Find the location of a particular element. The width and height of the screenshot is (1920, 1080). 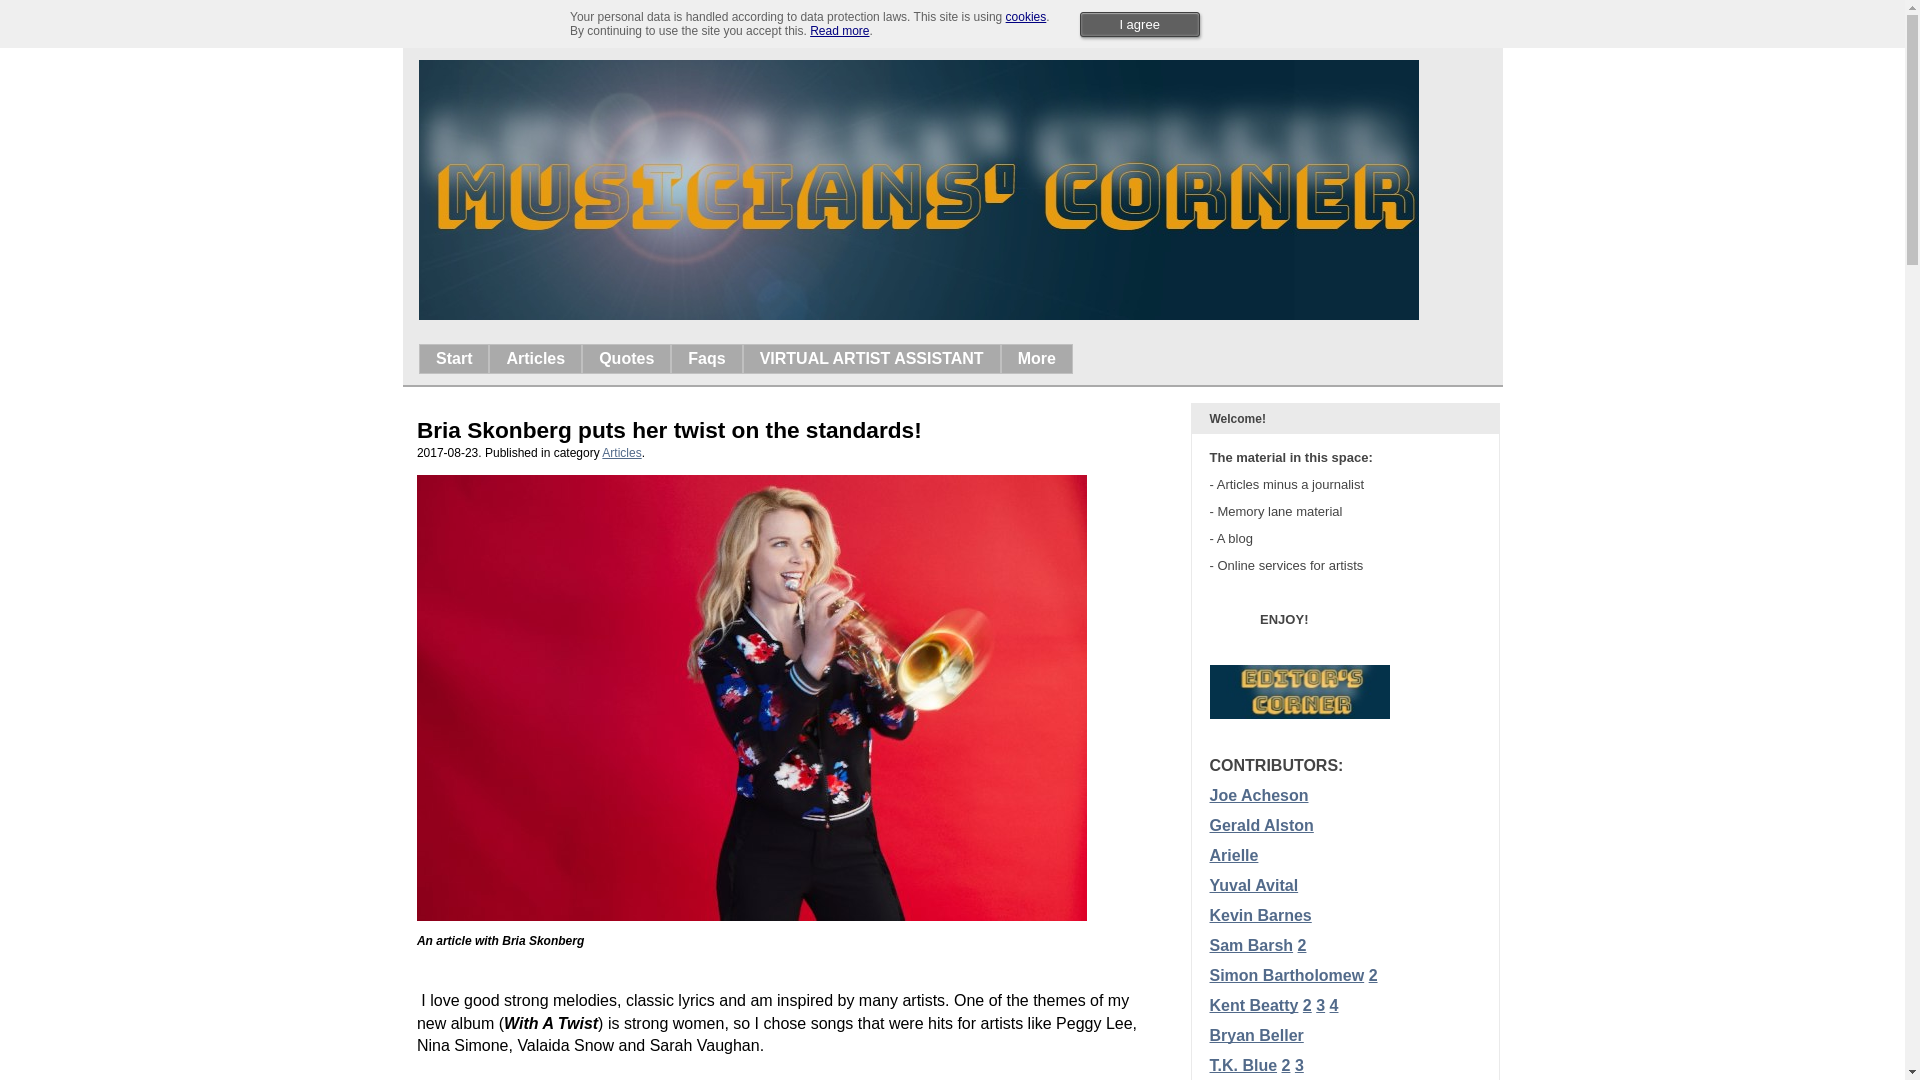

VIRTUAL ARTIST ASSISTANT is located at coordinates (872, 358).